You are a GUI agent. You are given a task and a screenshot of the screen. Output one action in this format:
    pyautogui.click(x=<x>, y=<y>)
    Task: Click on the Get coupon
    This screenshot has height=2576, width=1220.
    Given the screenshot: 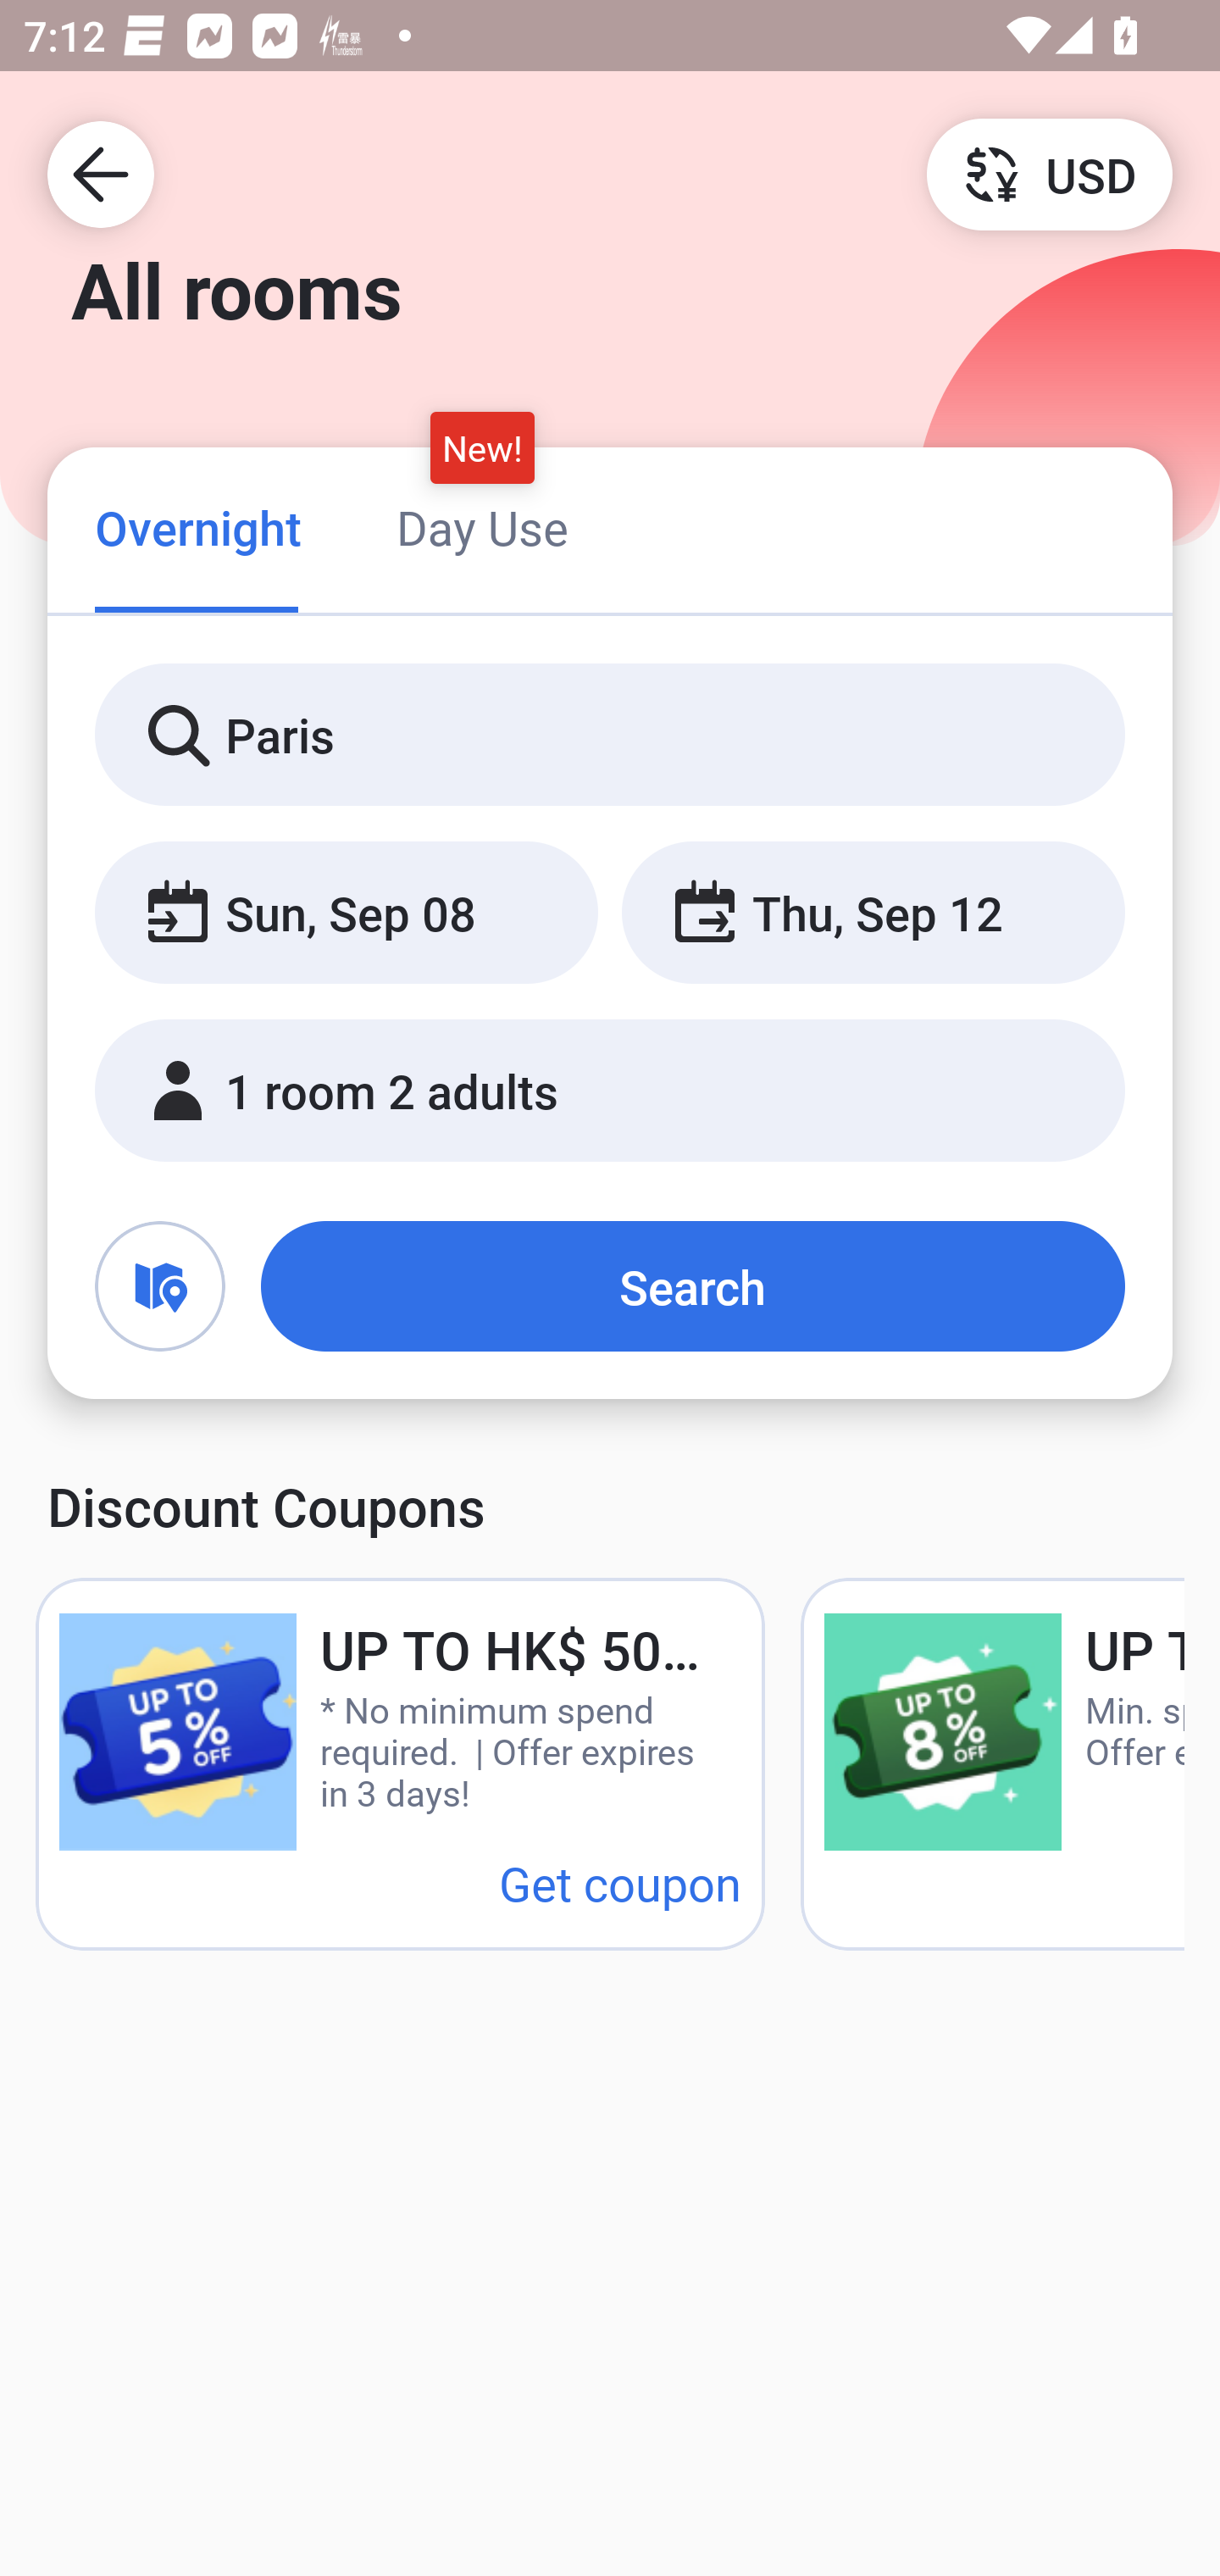 What is the action you would take?
    pyautogui.click(x=620, y=1883)
    